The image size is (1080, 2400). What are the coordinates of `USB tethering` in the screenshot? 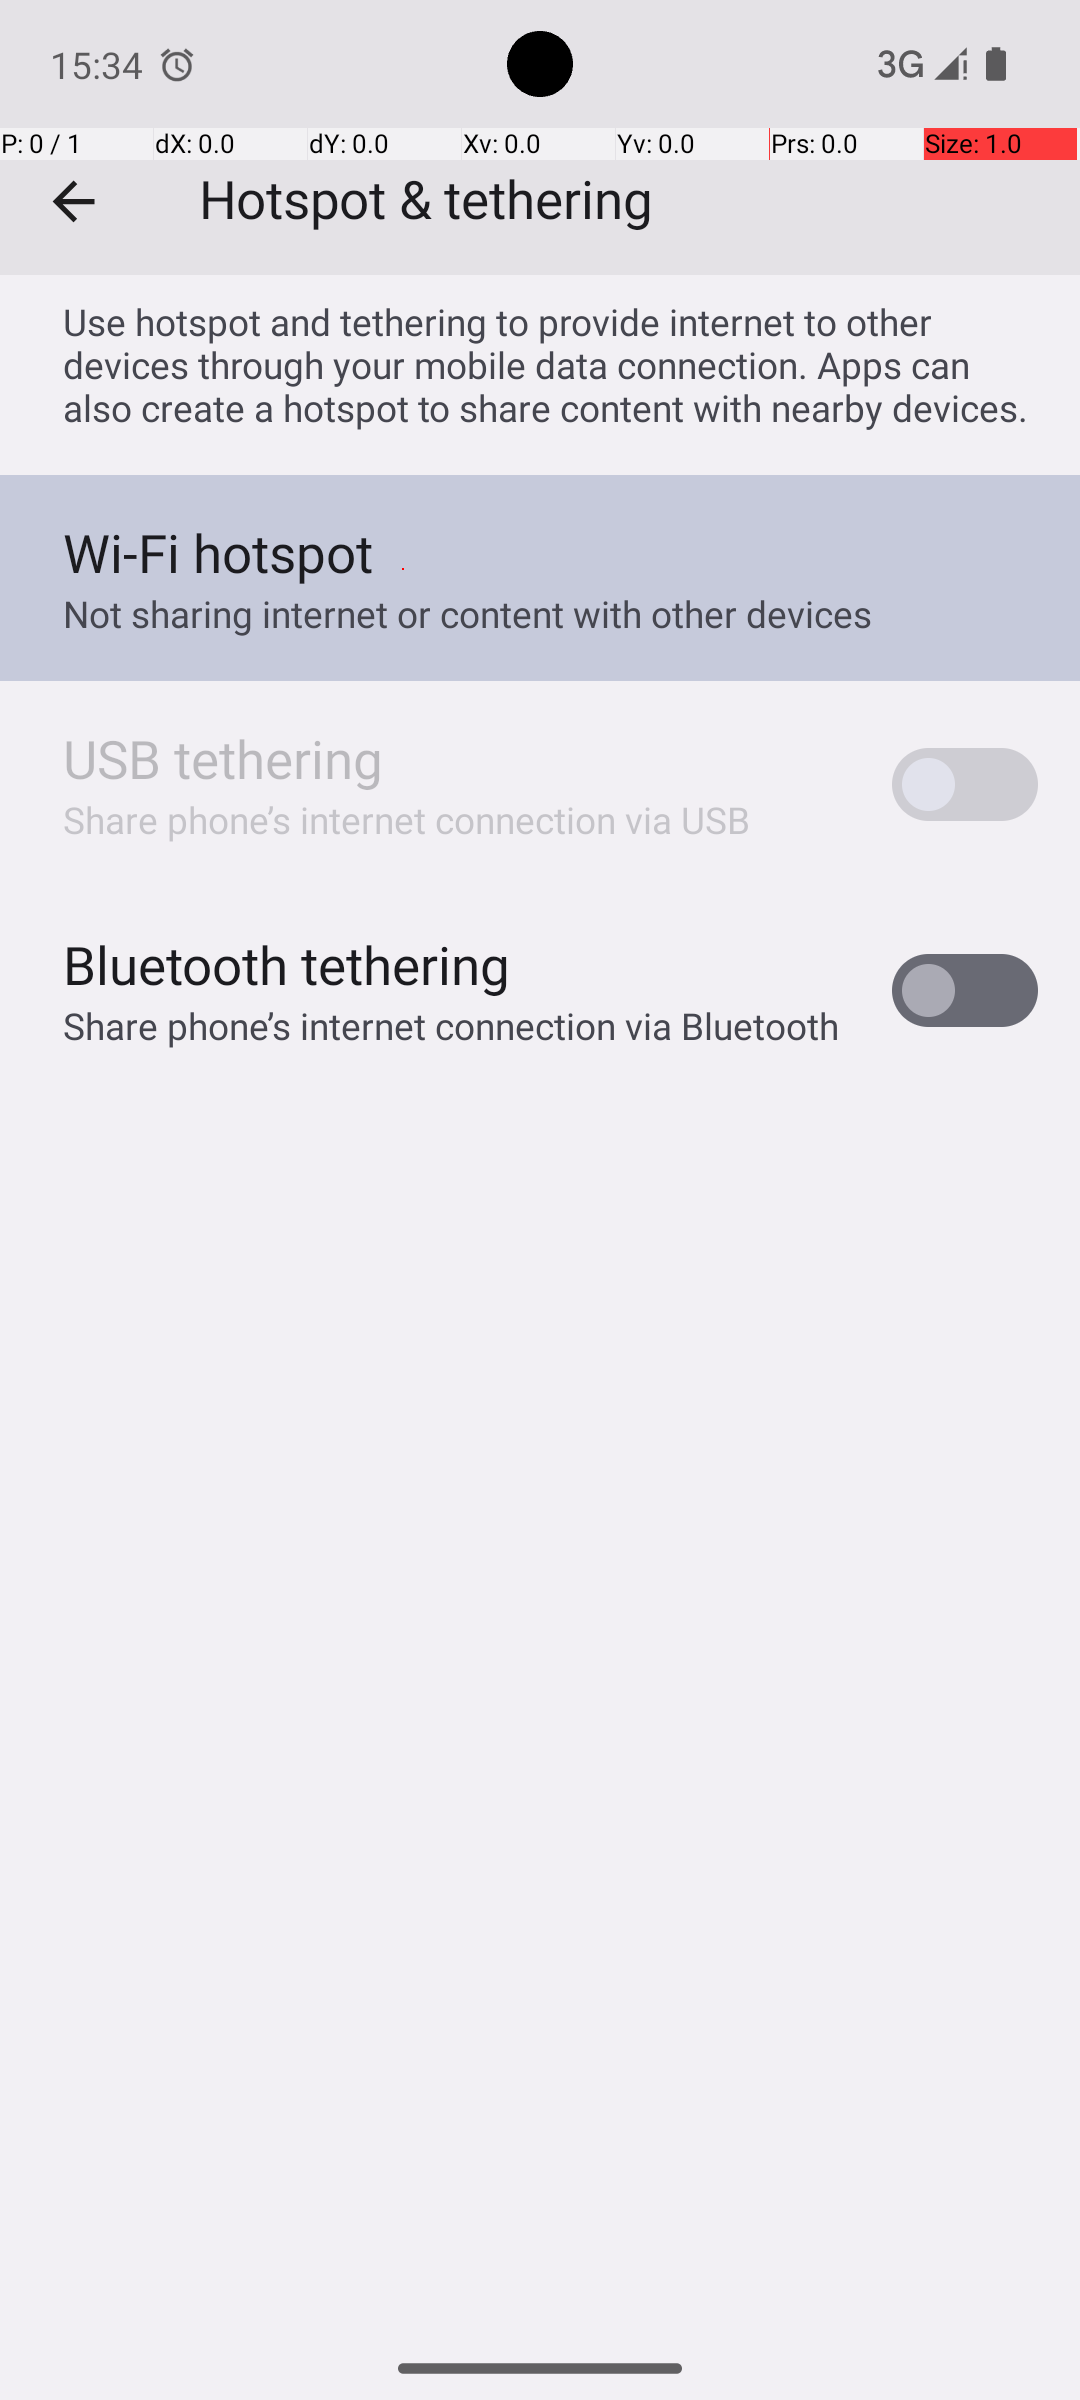 It's located at (223, 758).